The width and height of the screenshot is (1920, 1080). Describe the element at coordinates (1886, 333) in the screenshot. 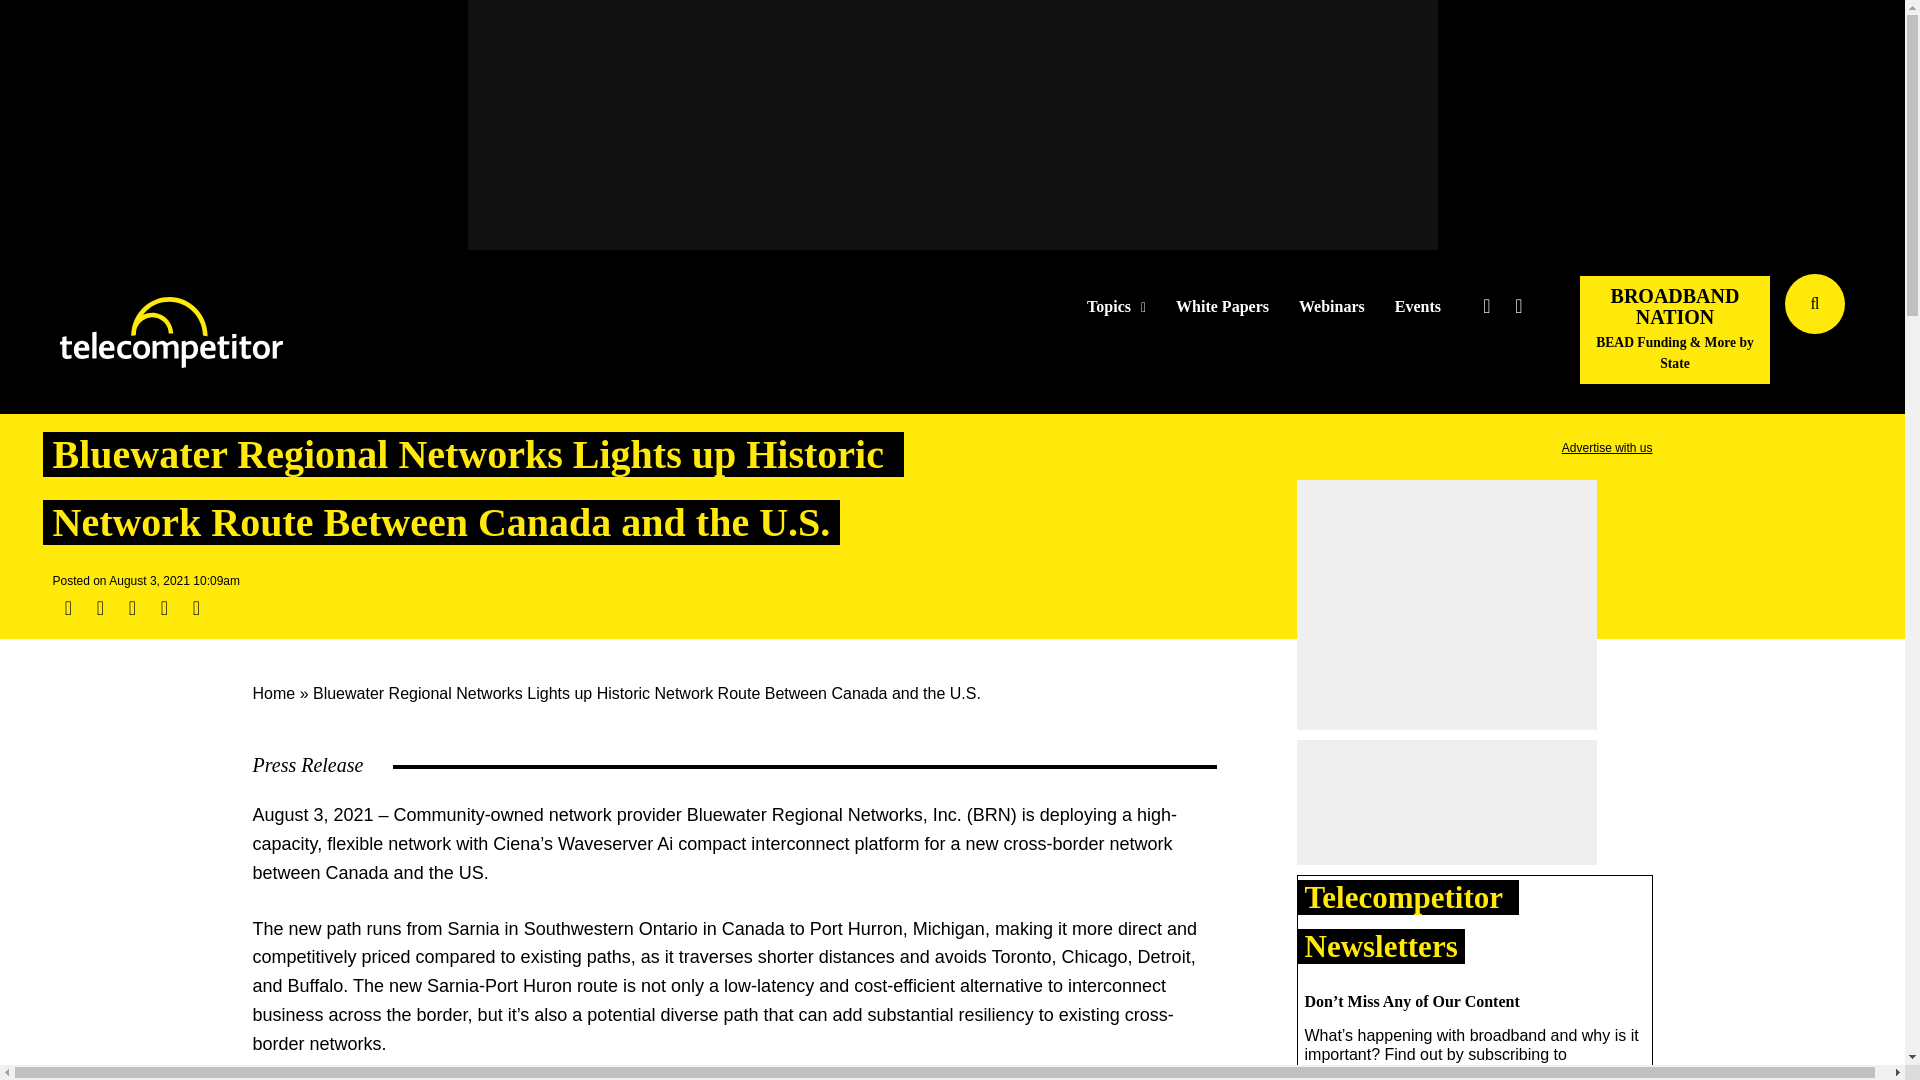

I see `Search` at that location.